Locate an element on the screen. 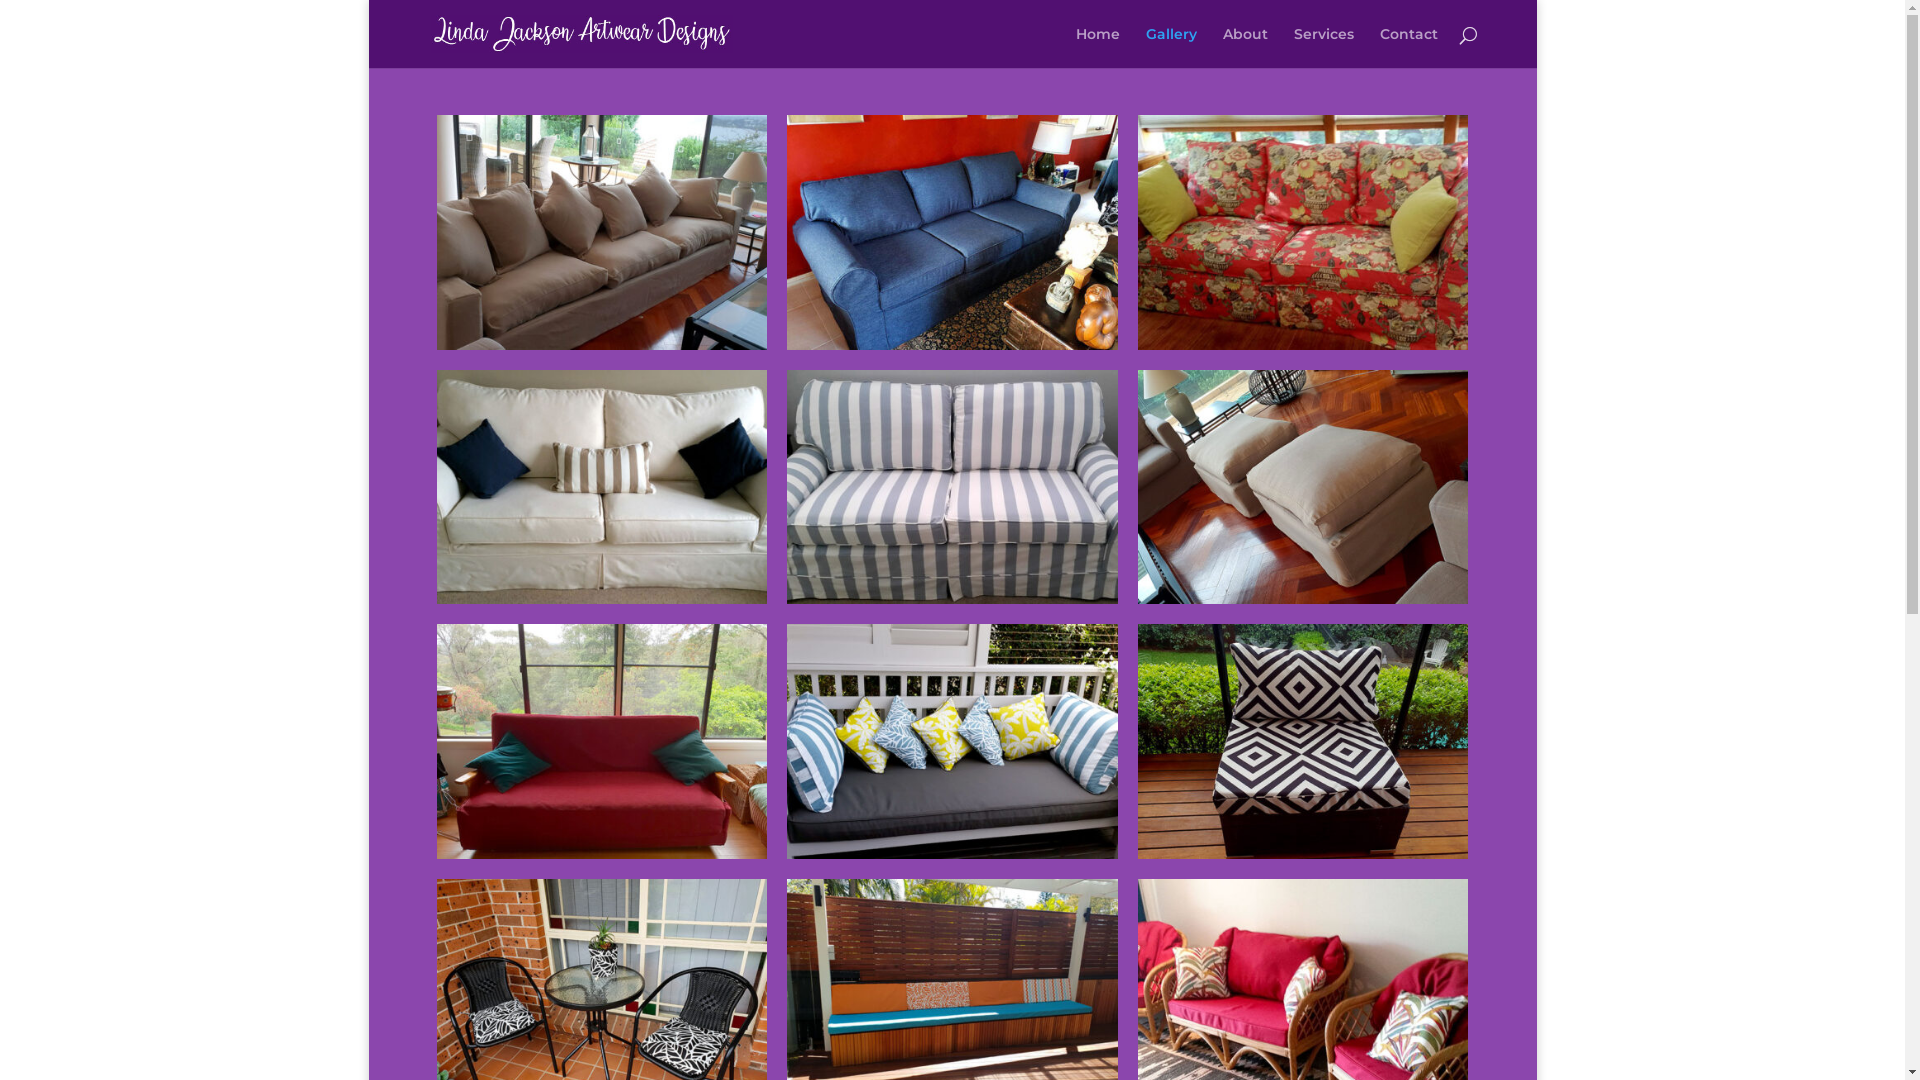  Sofa Day Bed Cover is located at coordinates (602, 854).